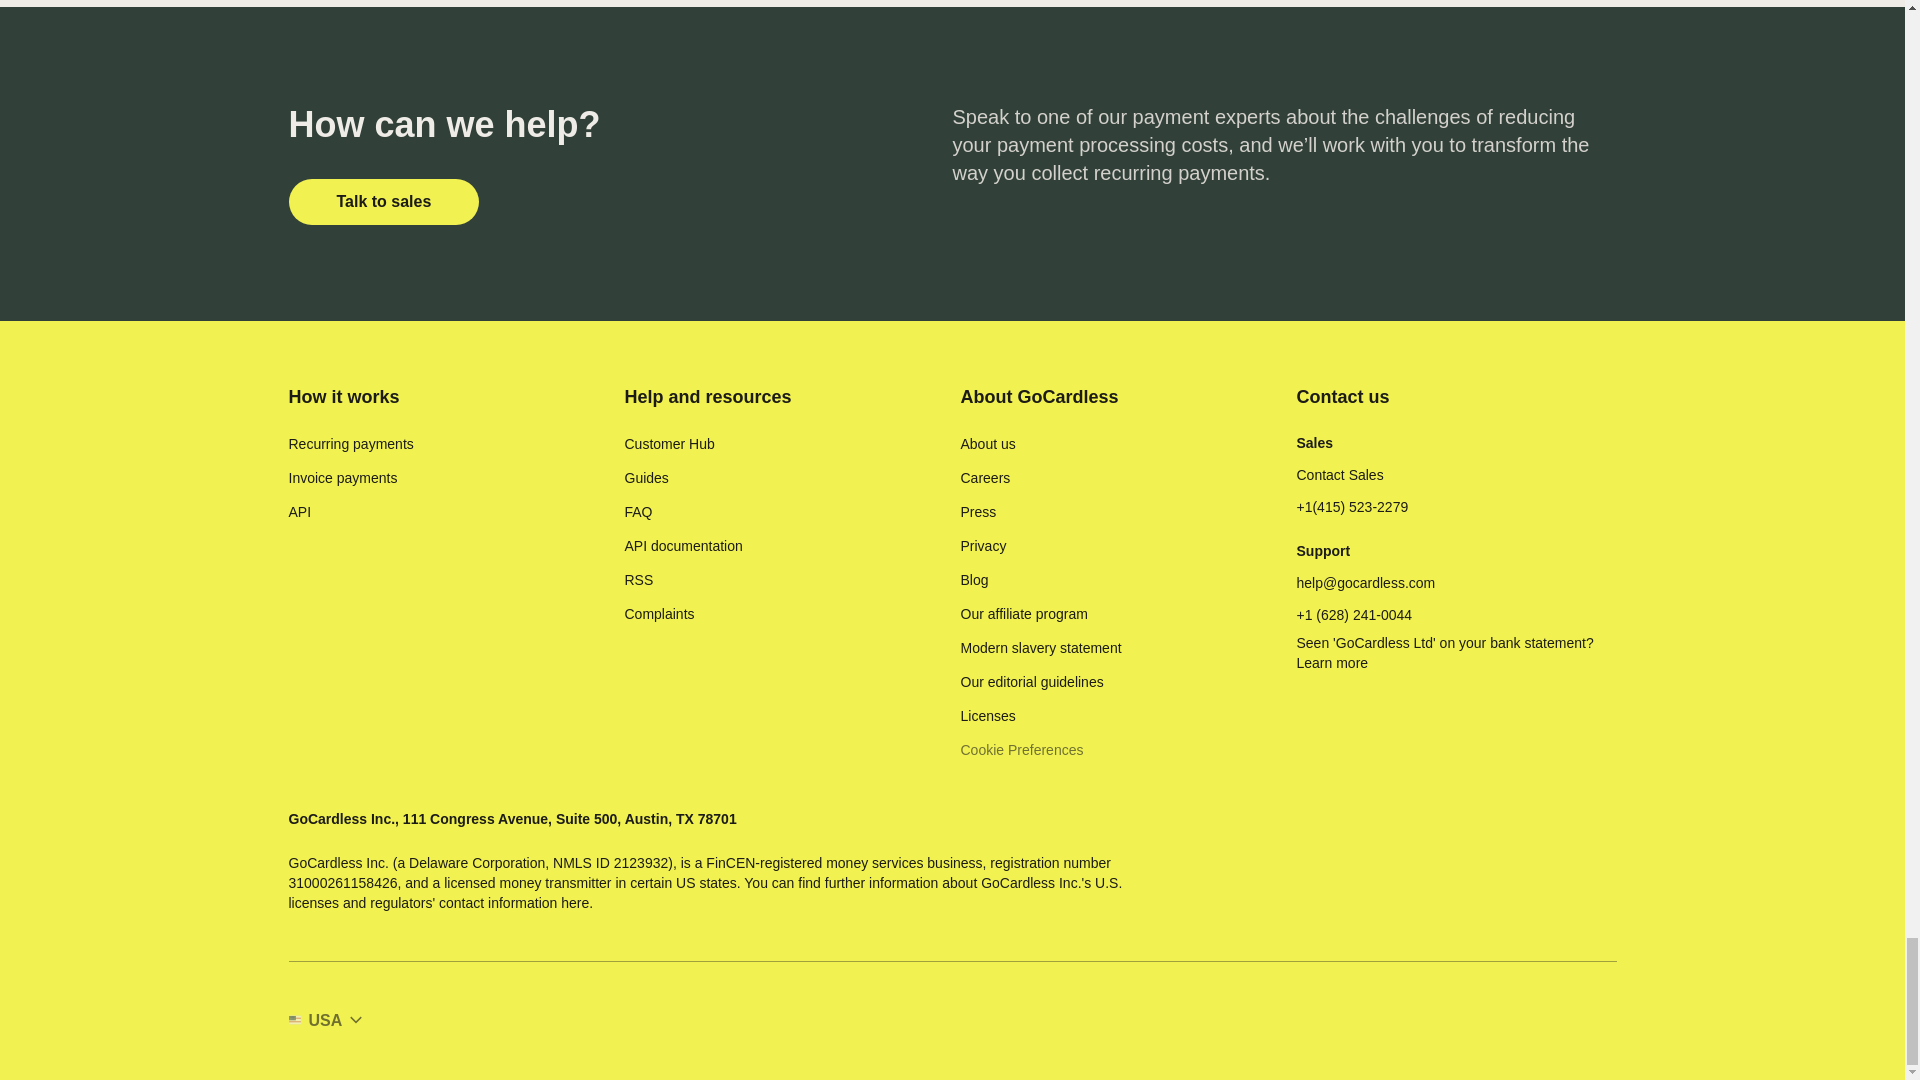 This screenshot has height=1080, width=1920. Describe the element at coordinates (646, 478) in the screenshot. I see `Guides` at that location.